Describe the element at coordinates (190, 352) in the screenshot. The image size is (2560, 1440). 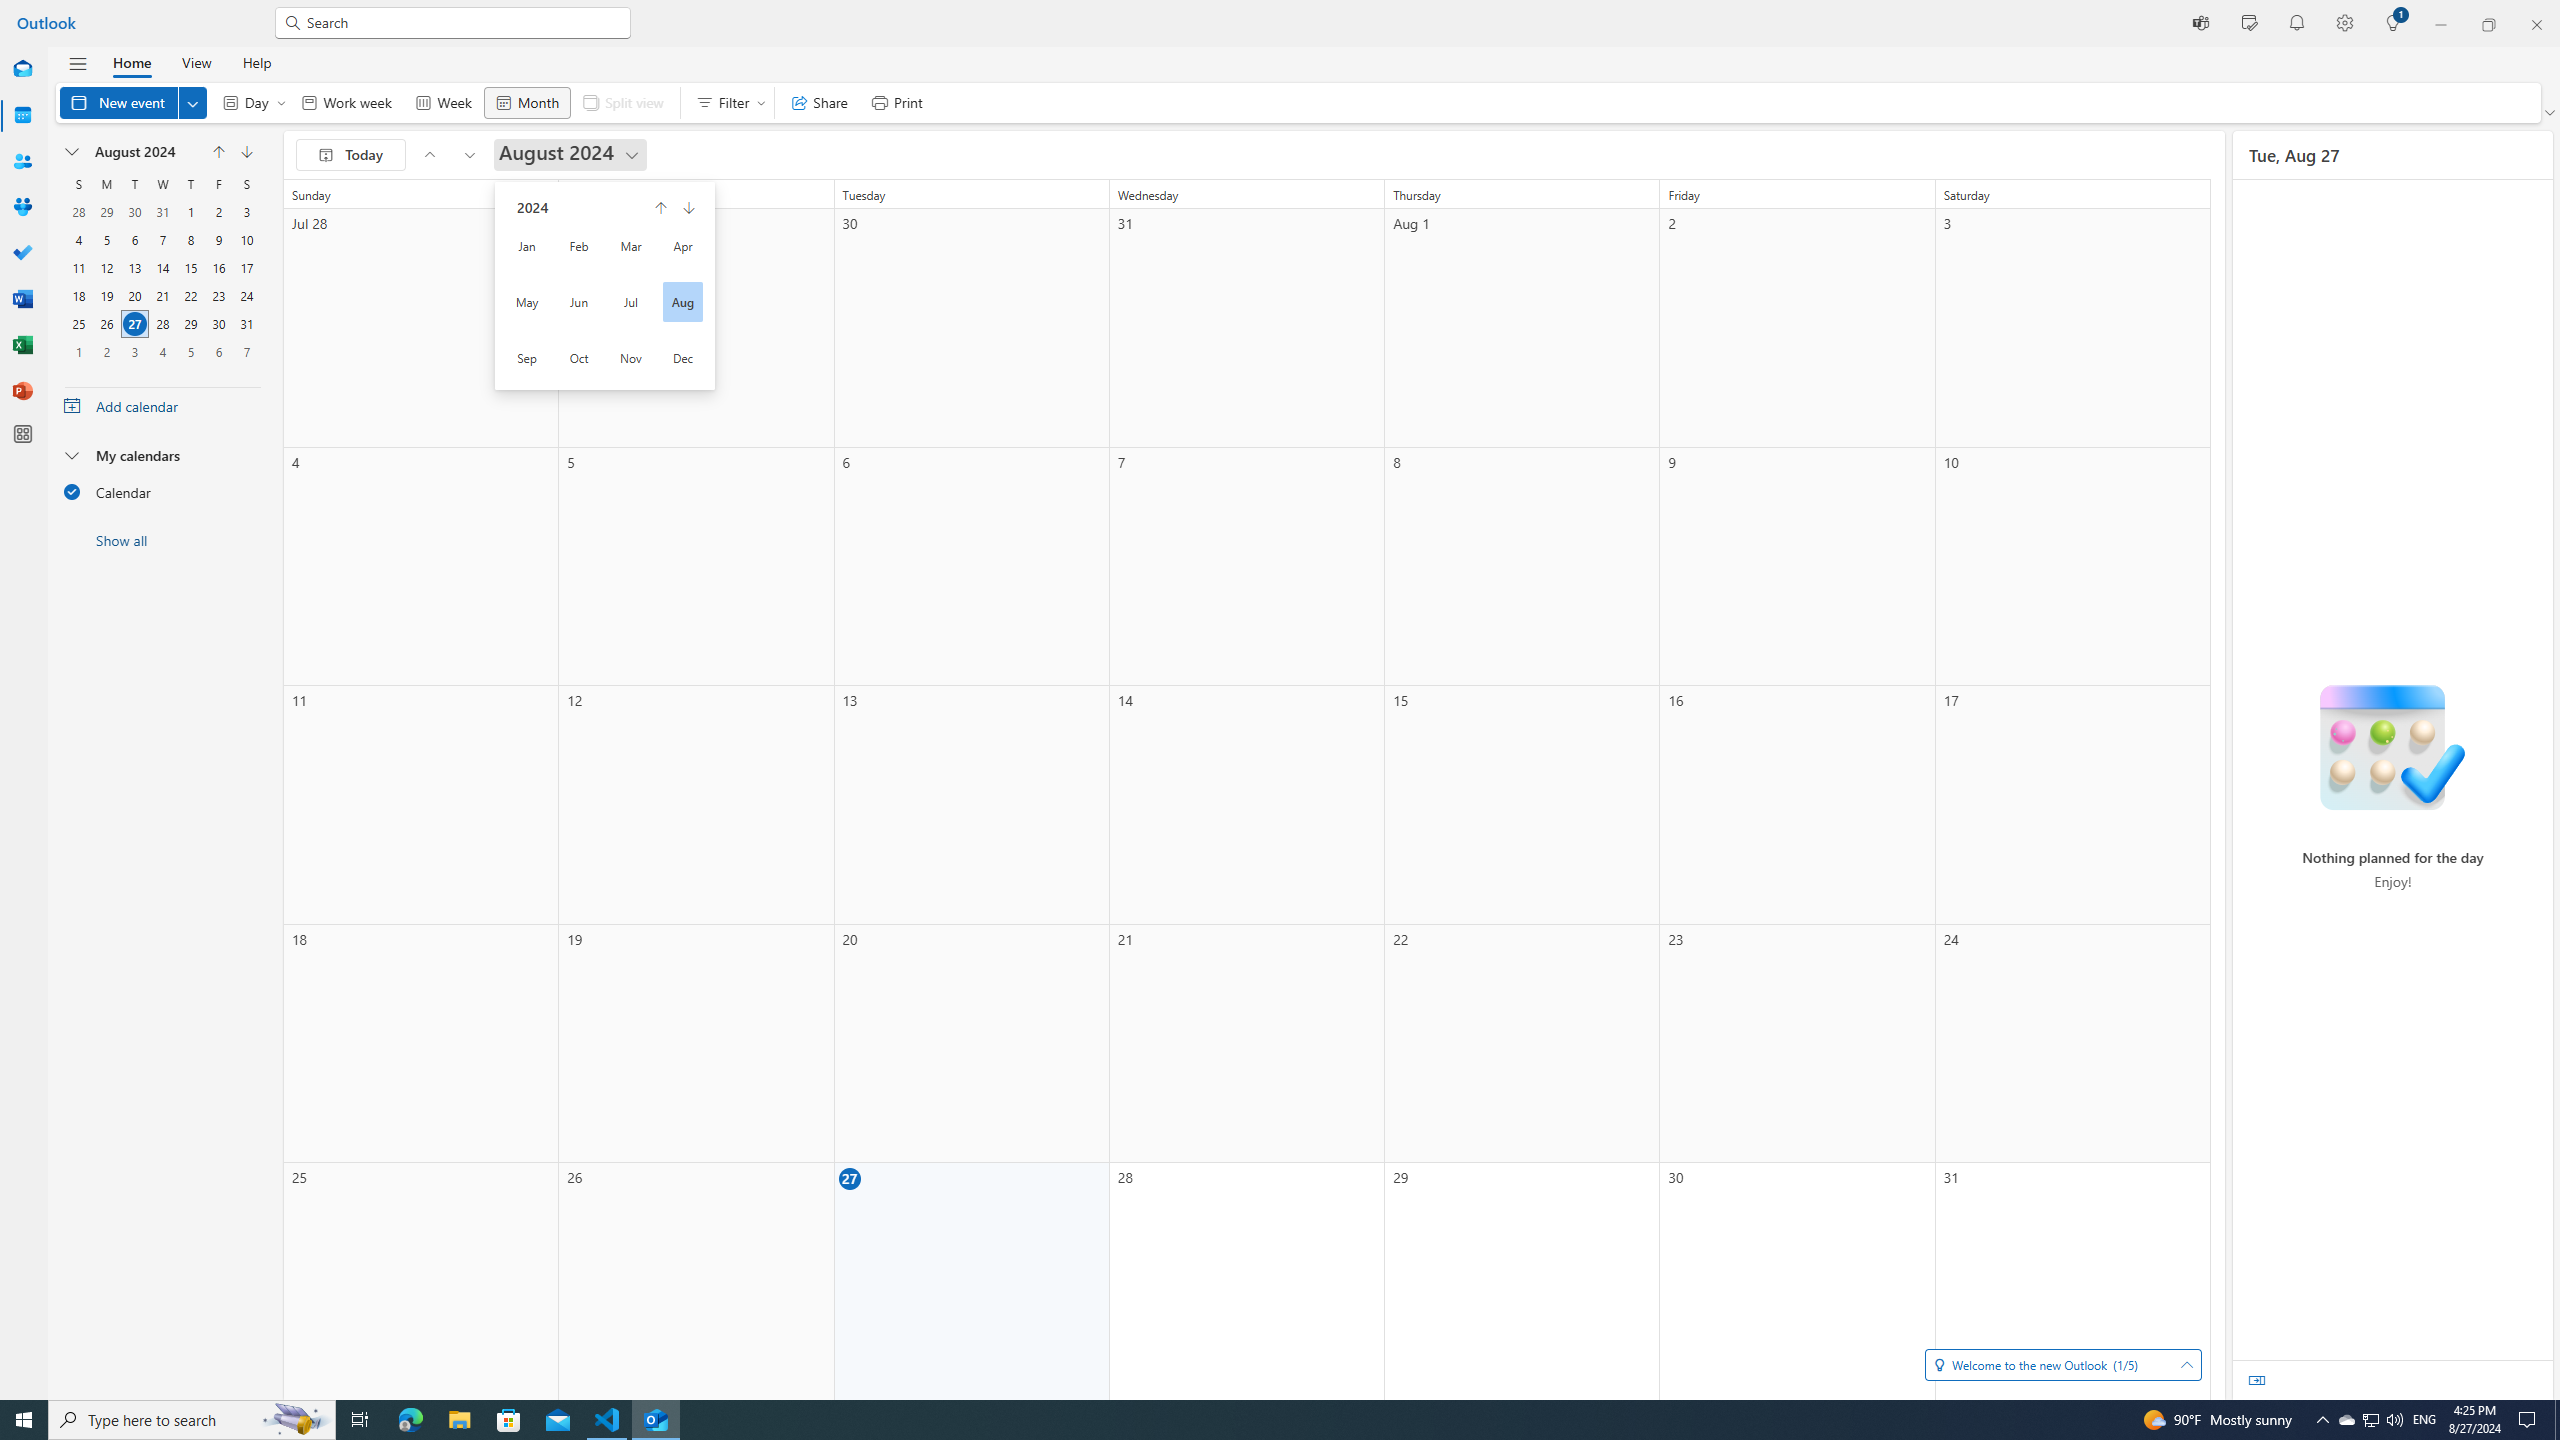
I see `5, September, 2024` at that location.